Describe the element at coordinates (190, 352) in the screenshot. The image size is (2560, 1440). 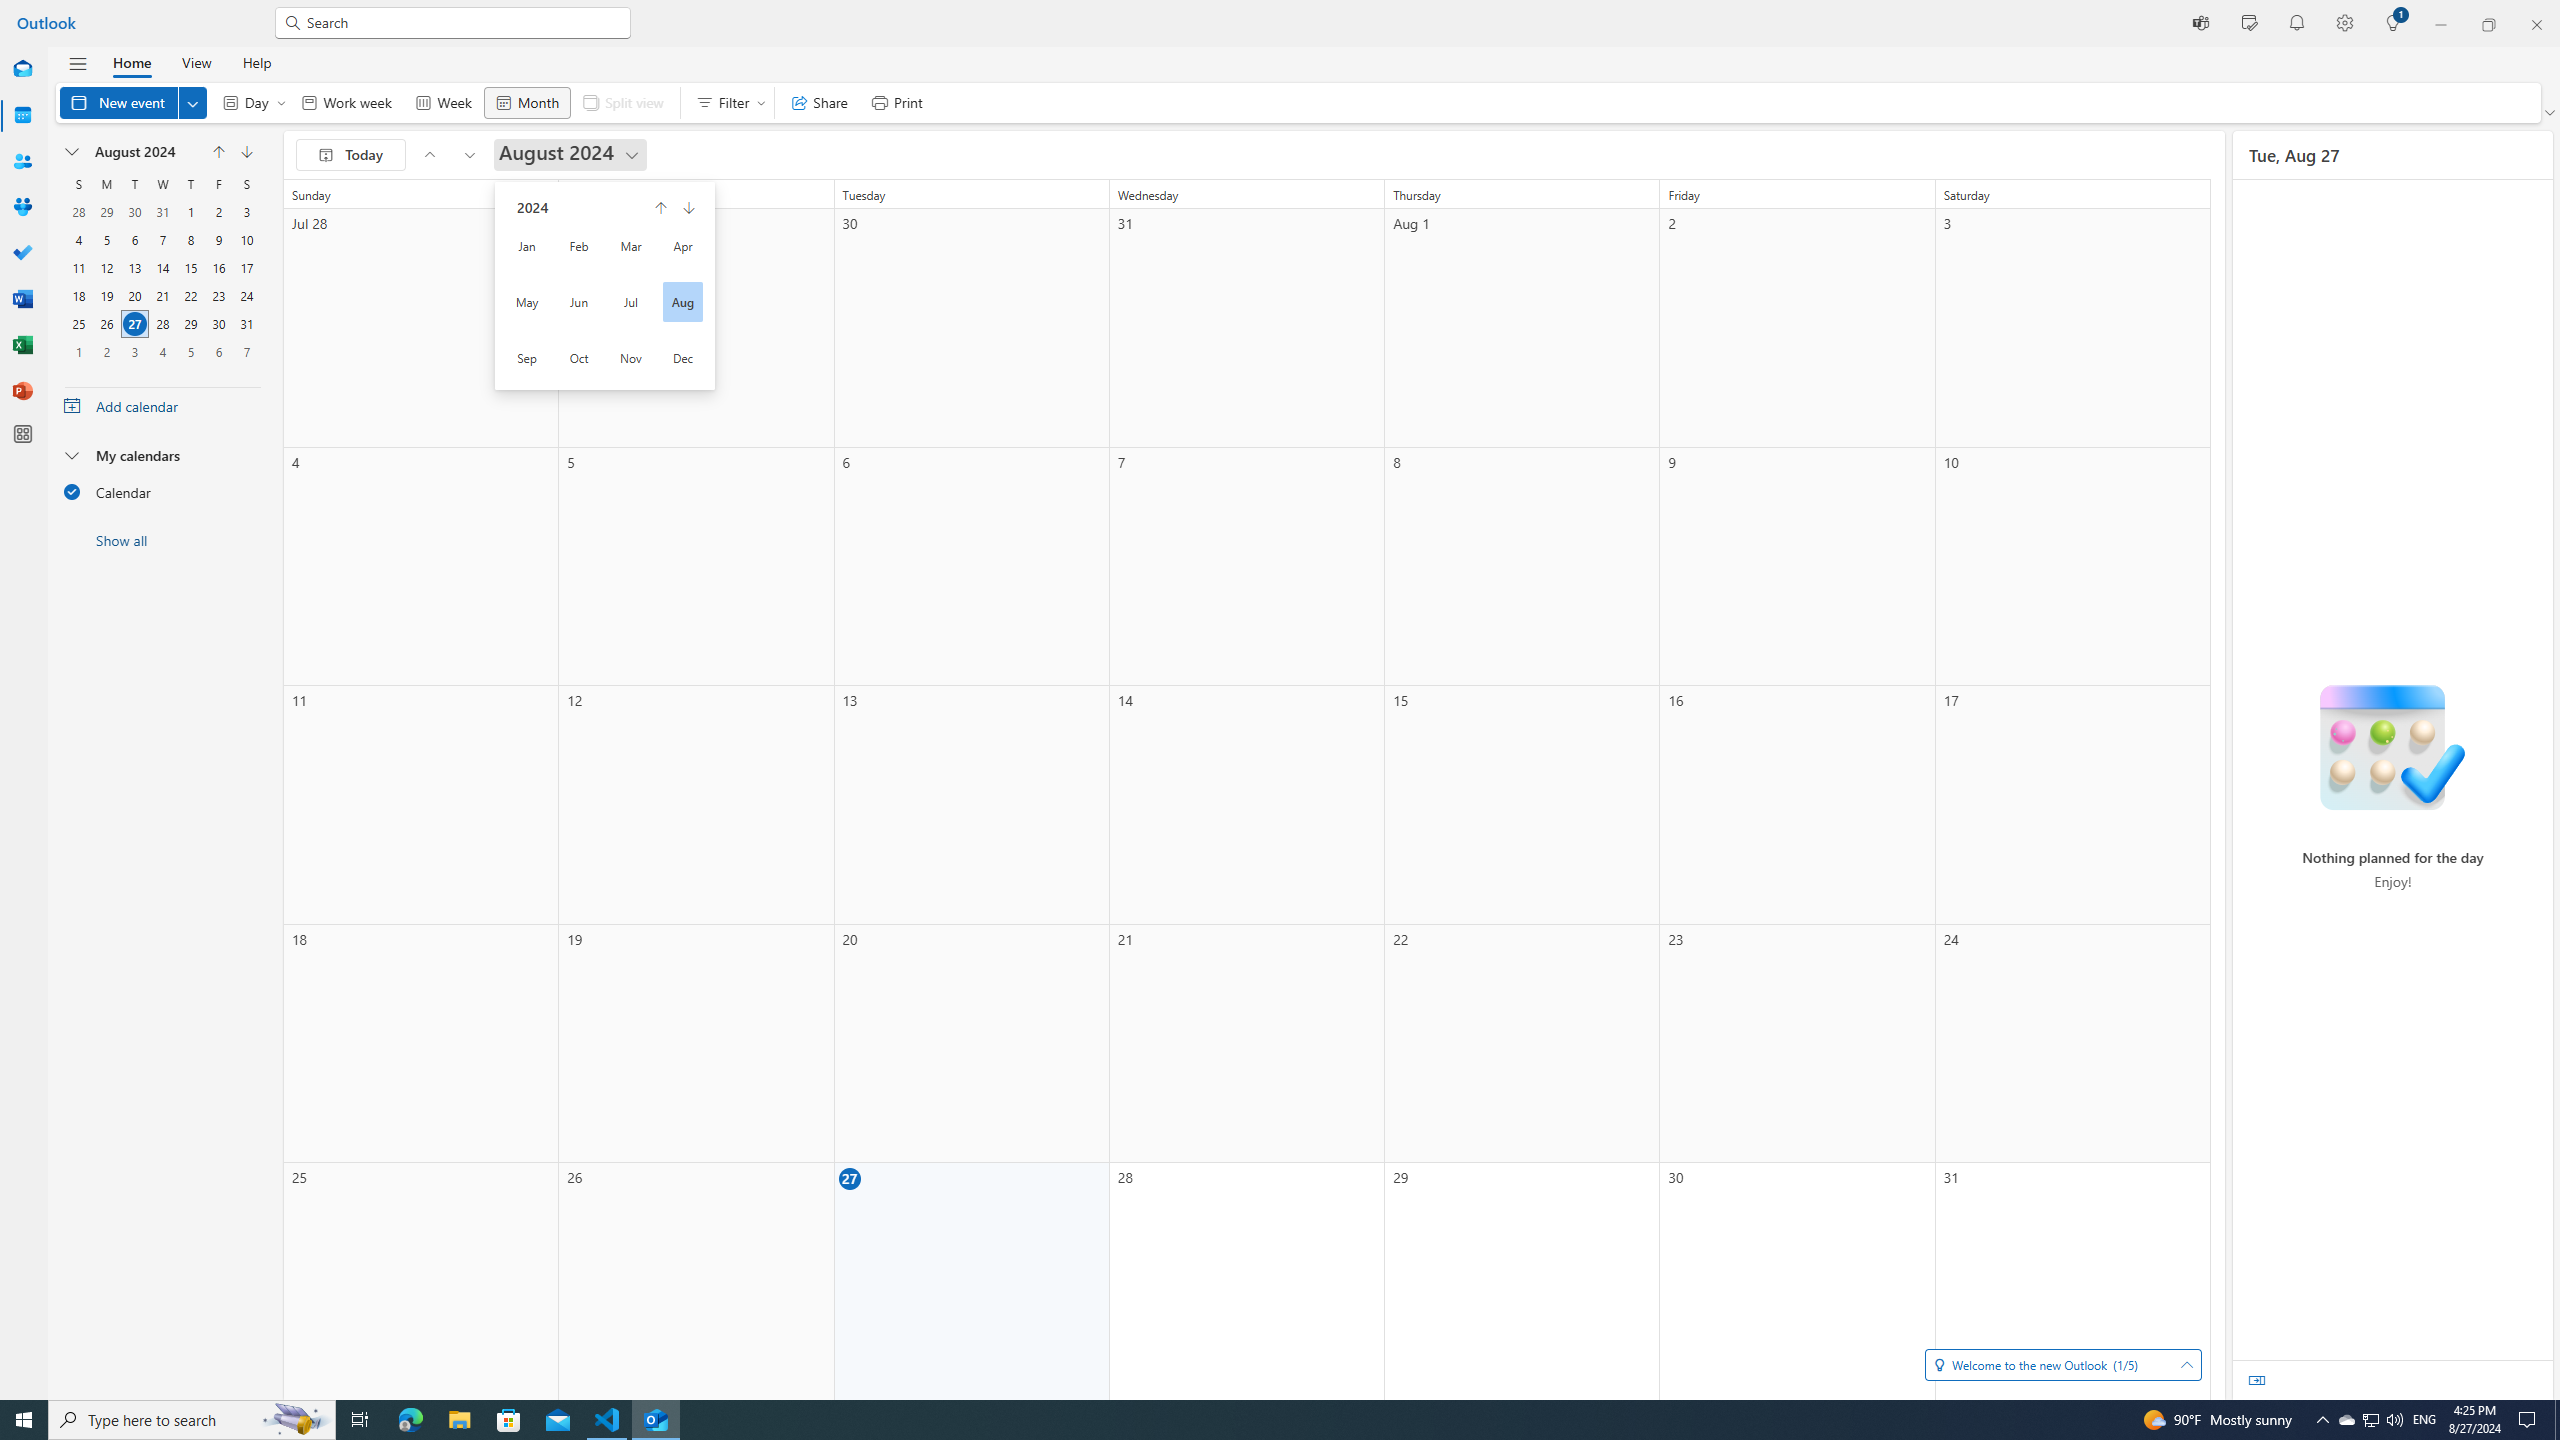
I see `5, September, 2024` at that location.